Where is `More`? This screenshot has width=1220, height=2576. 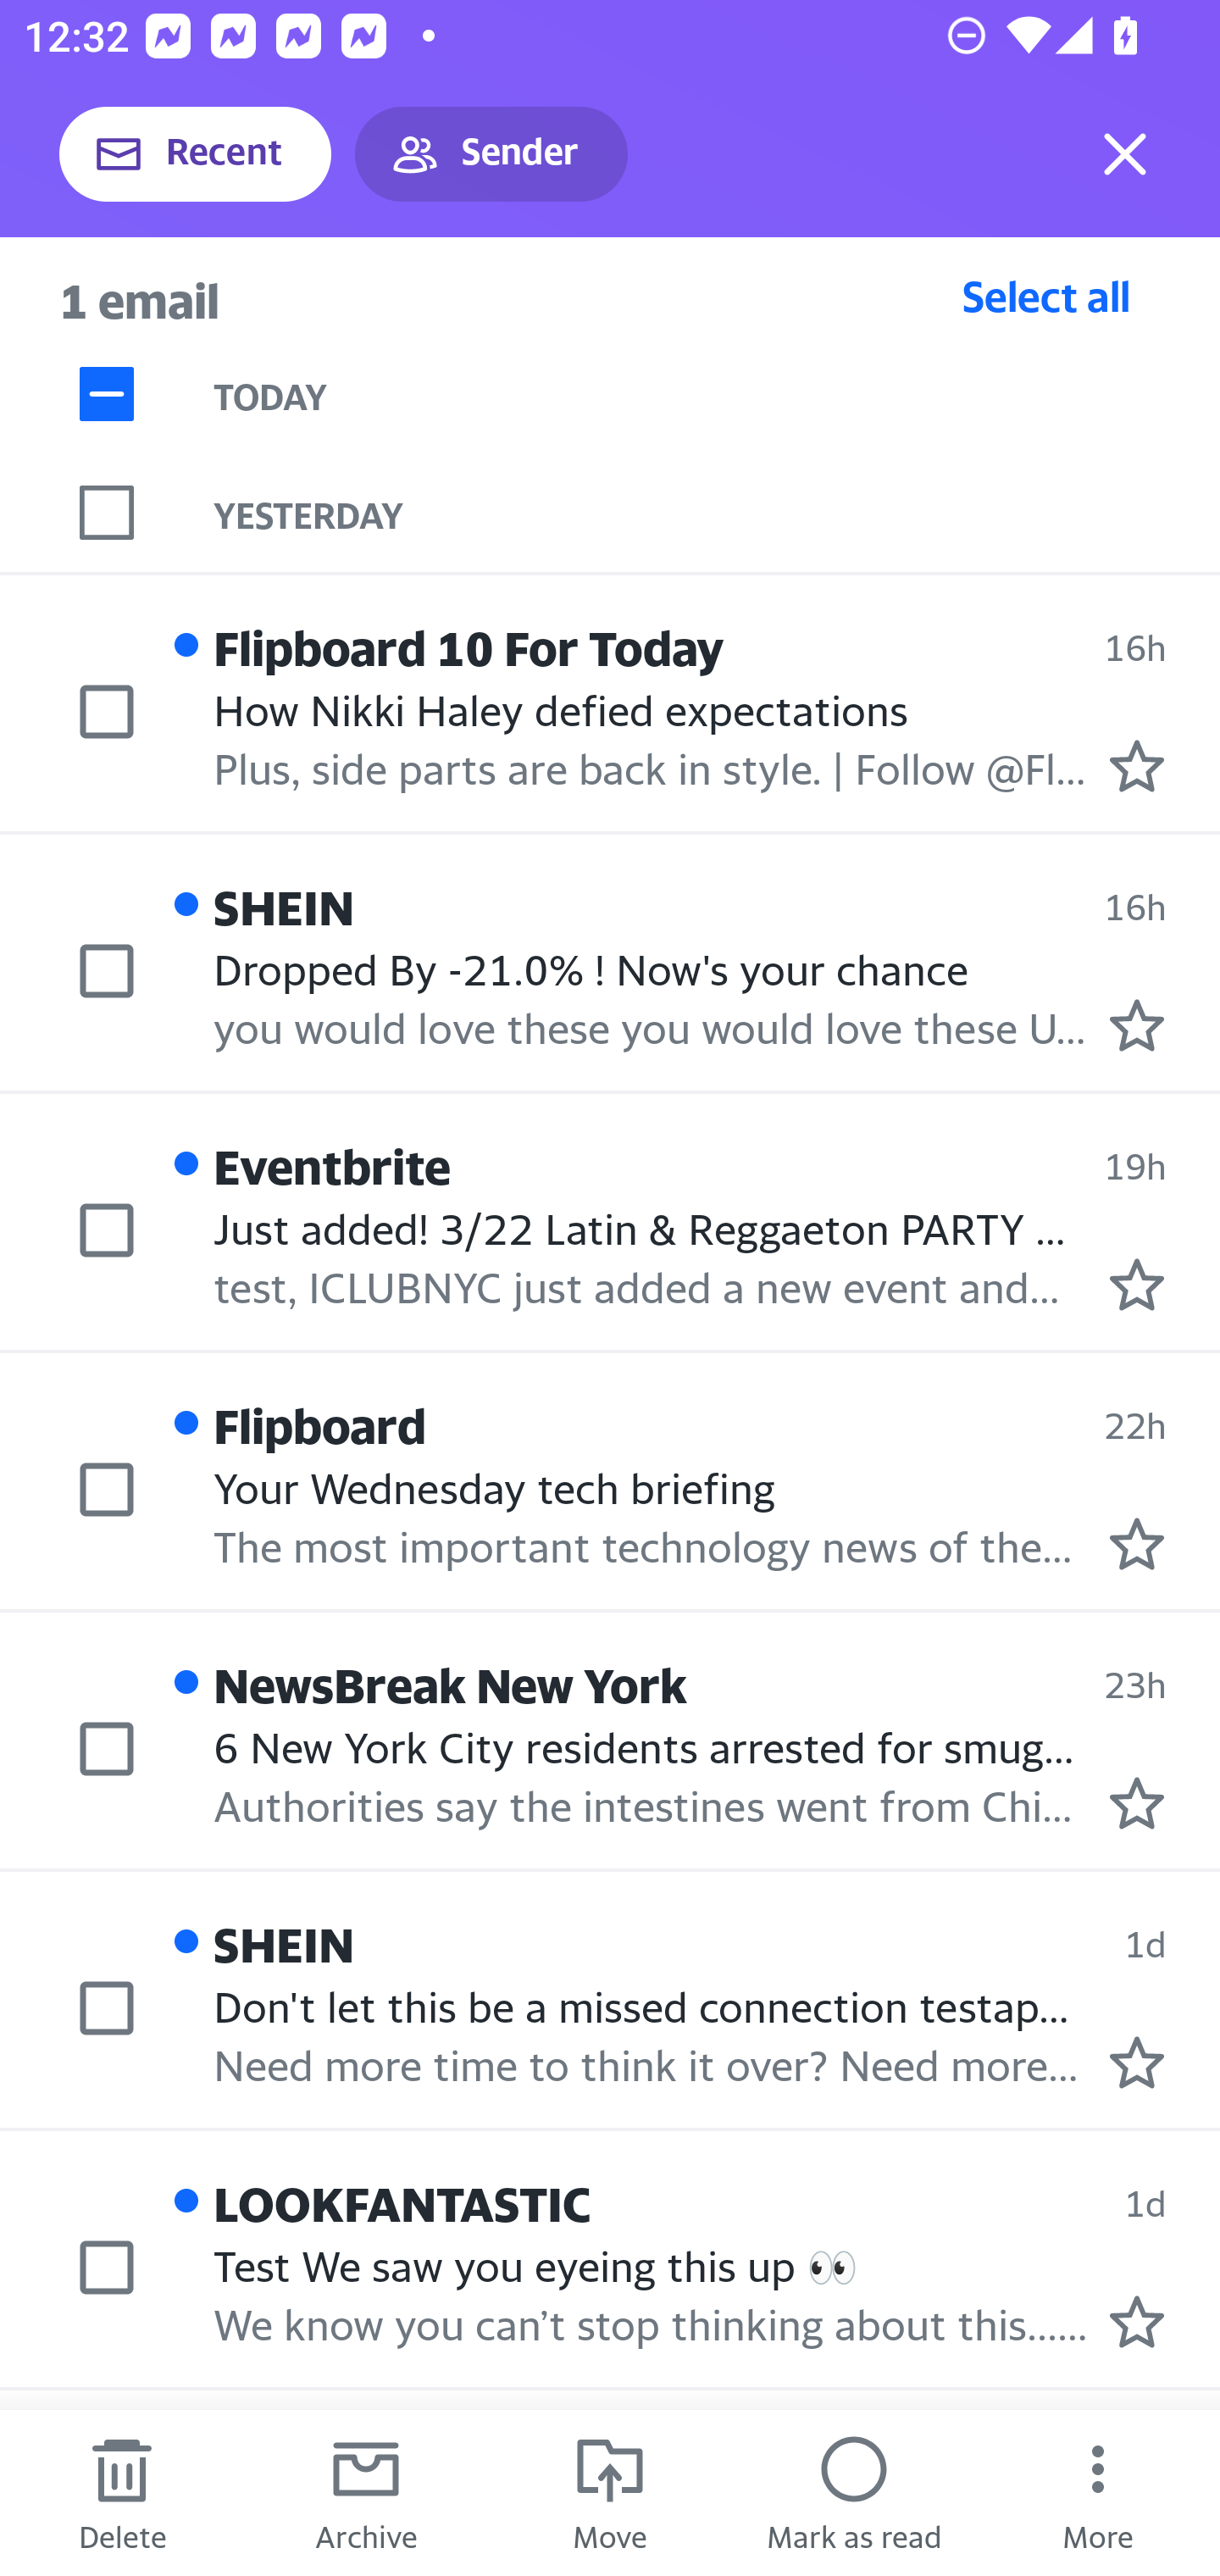 More is located at coordinates (1098, 2493).